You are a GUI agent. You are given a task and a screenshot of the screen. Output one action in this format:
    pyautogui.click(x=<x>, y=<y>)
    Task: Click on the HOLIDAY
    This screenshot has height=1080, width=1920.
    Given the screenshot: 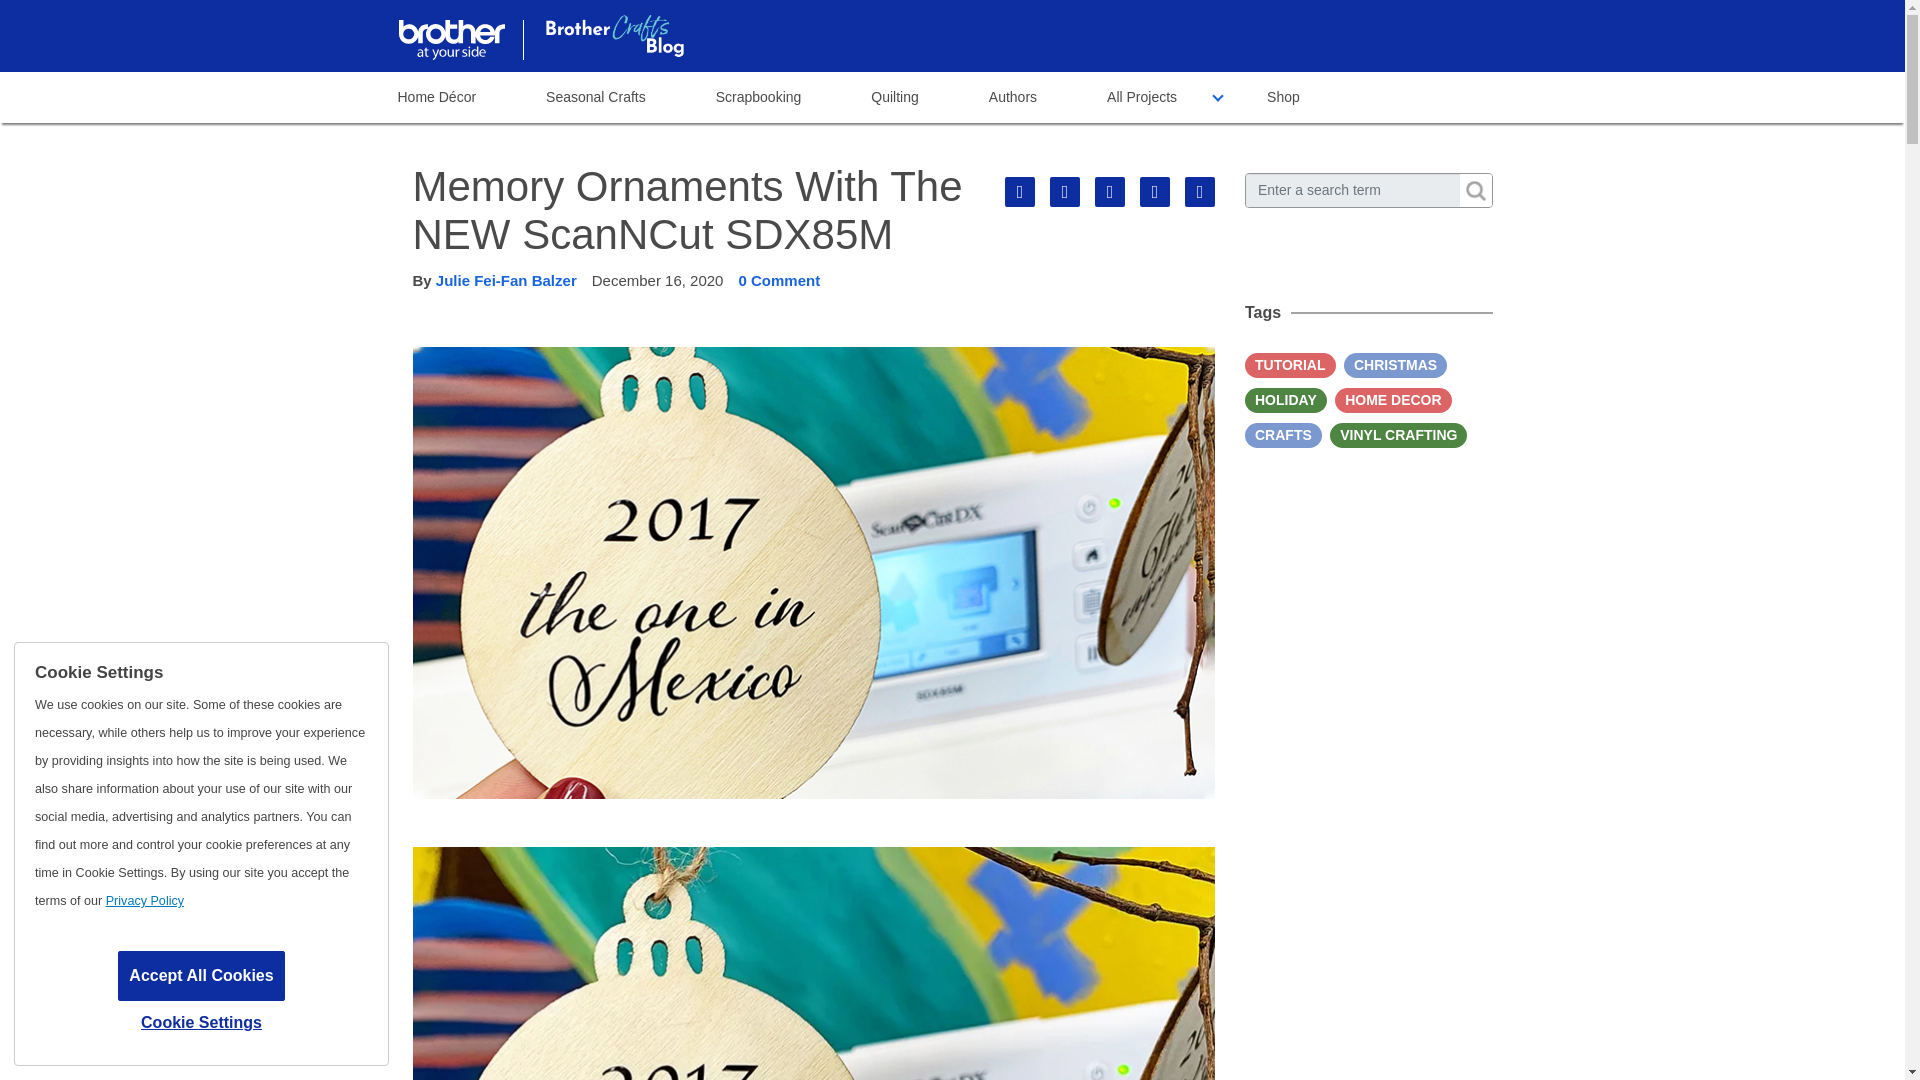 What is the action you would take?
    pyautogui.click(x=1285, y=400)
    